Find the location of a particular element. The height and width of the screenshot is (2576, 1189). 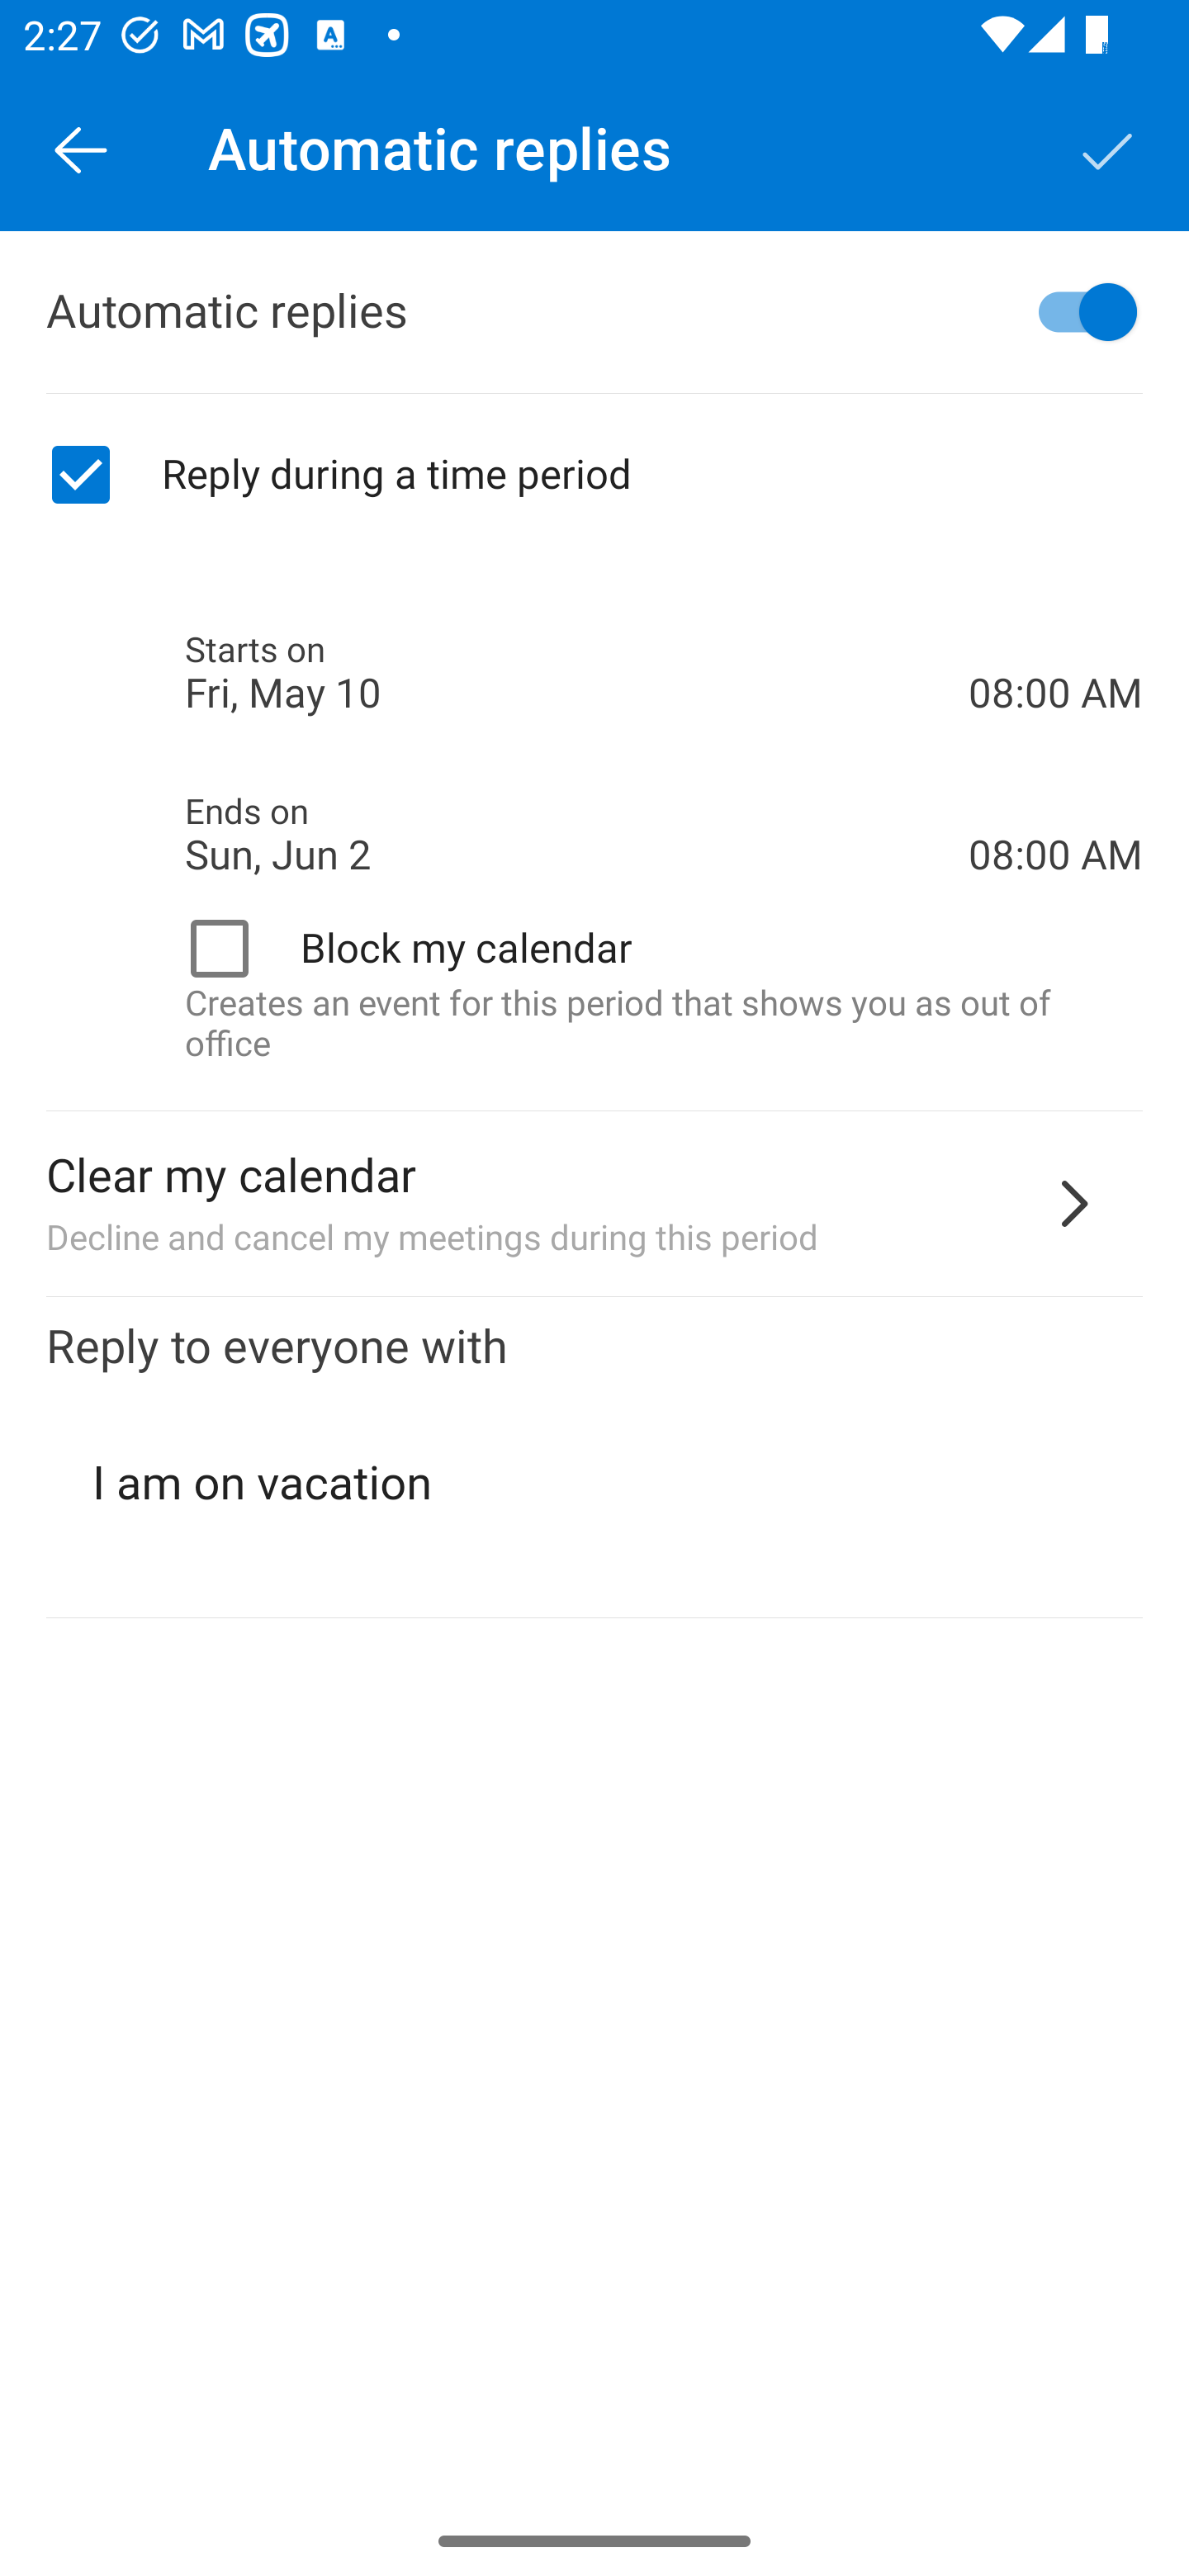

Starts on Fri, May 10 is located at coordinates (576, 674).